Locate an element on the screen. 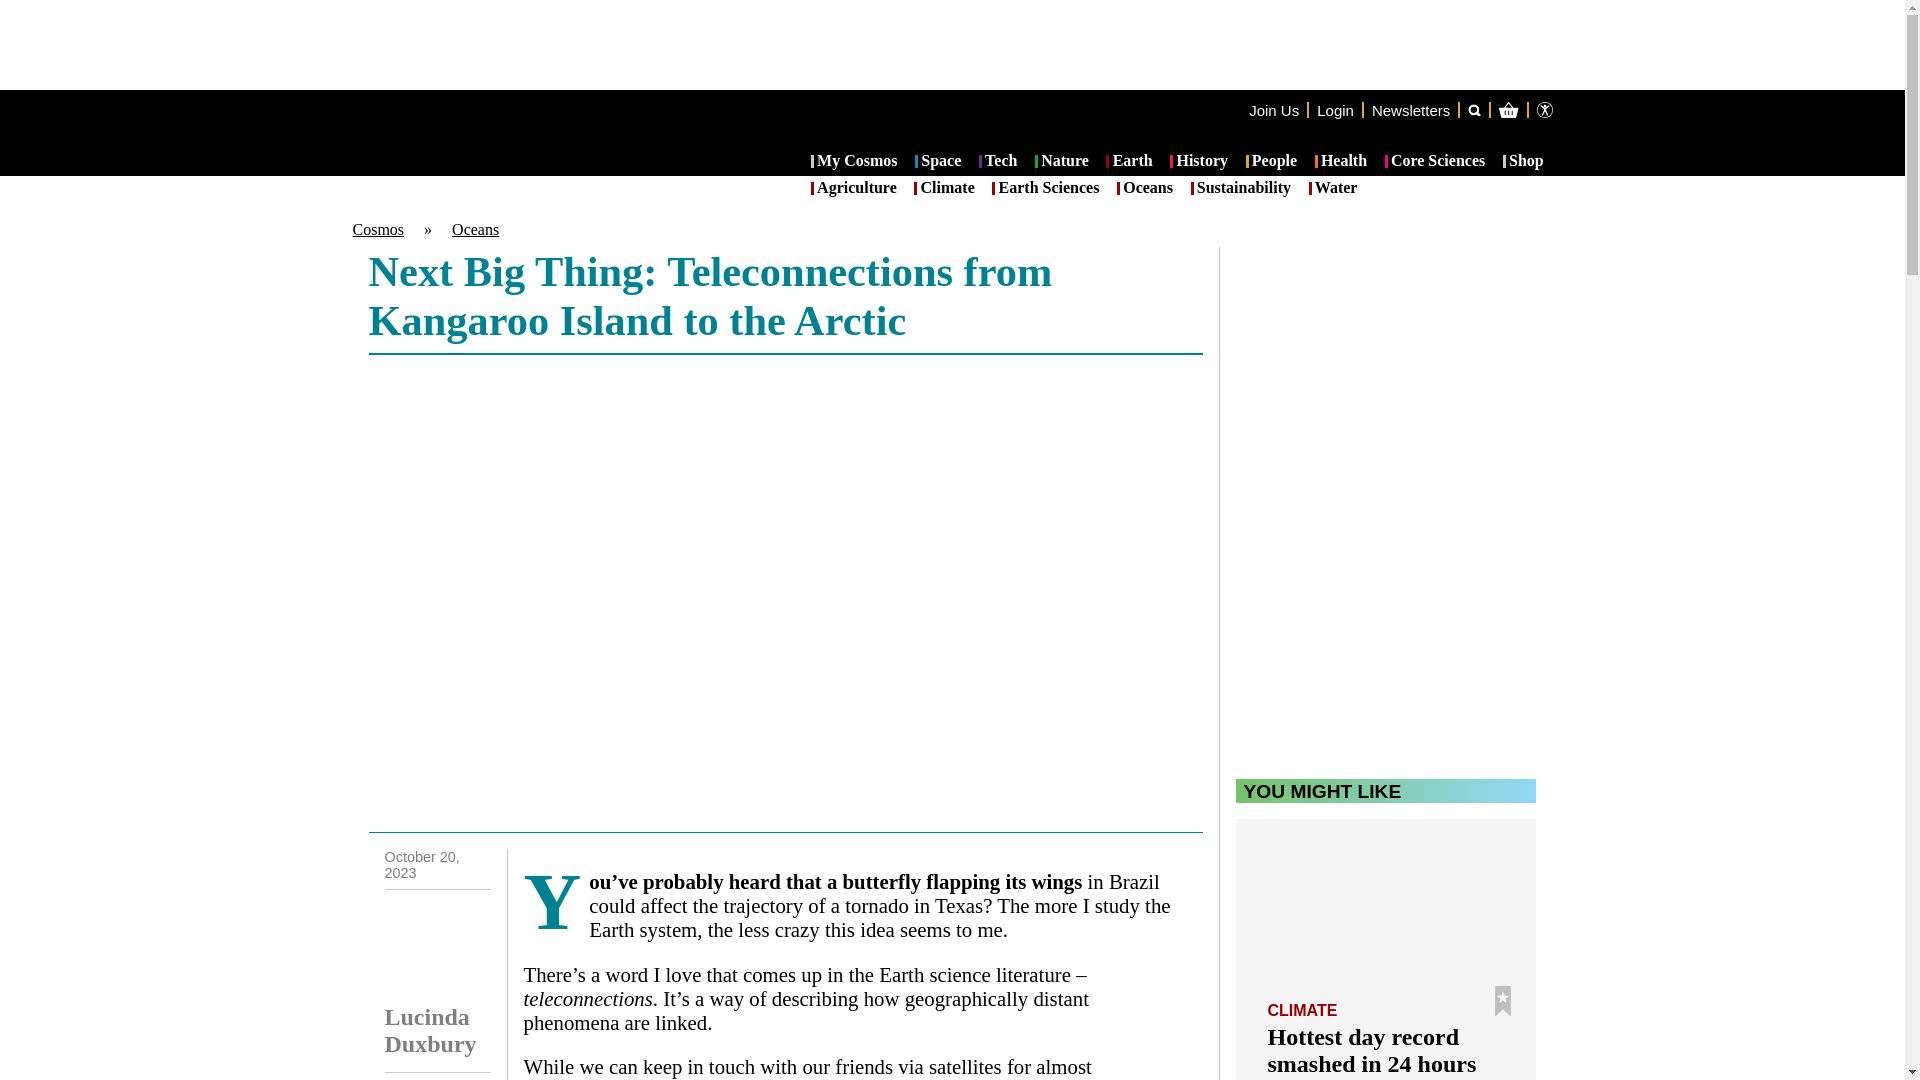 The height and width of the screenshot is (1080, 1920). Login is located at coordinates (1335, 109).